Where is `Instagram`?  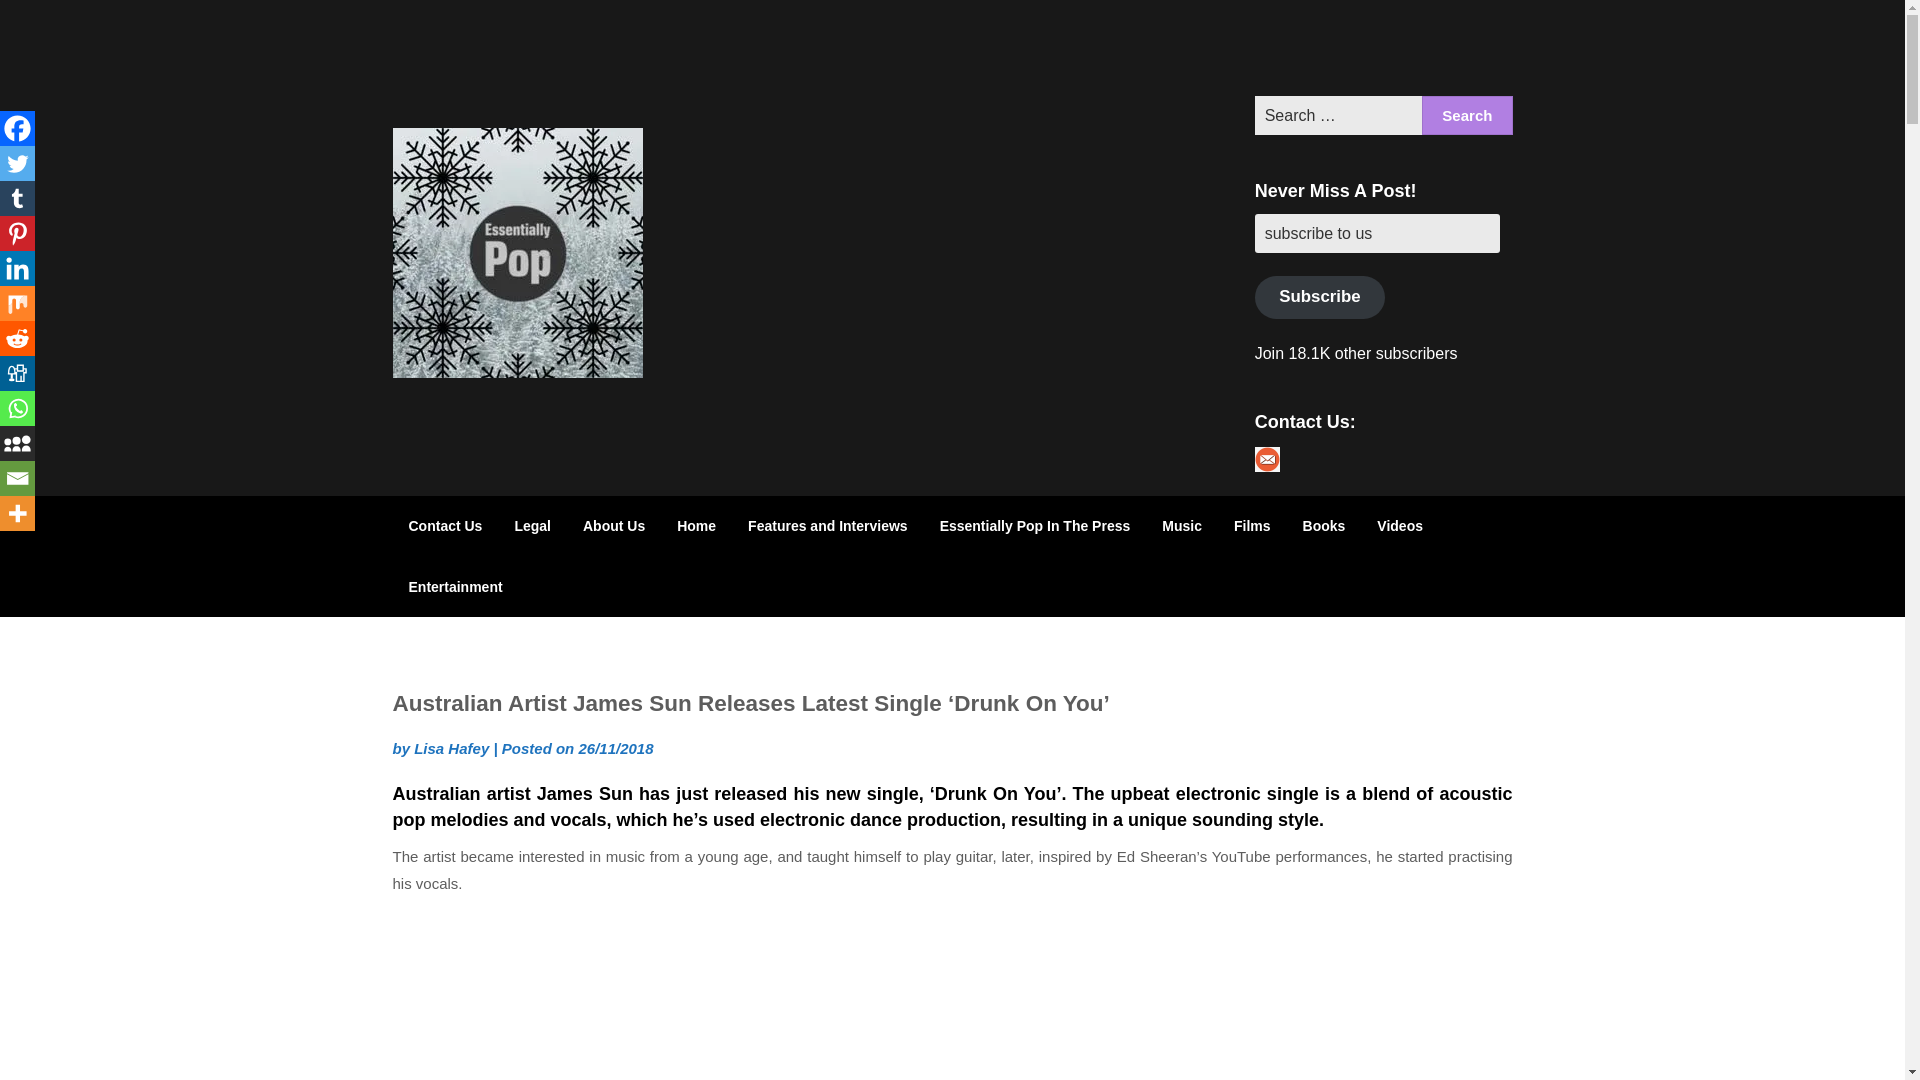
Instagram is located at coordinates (1383, 48).